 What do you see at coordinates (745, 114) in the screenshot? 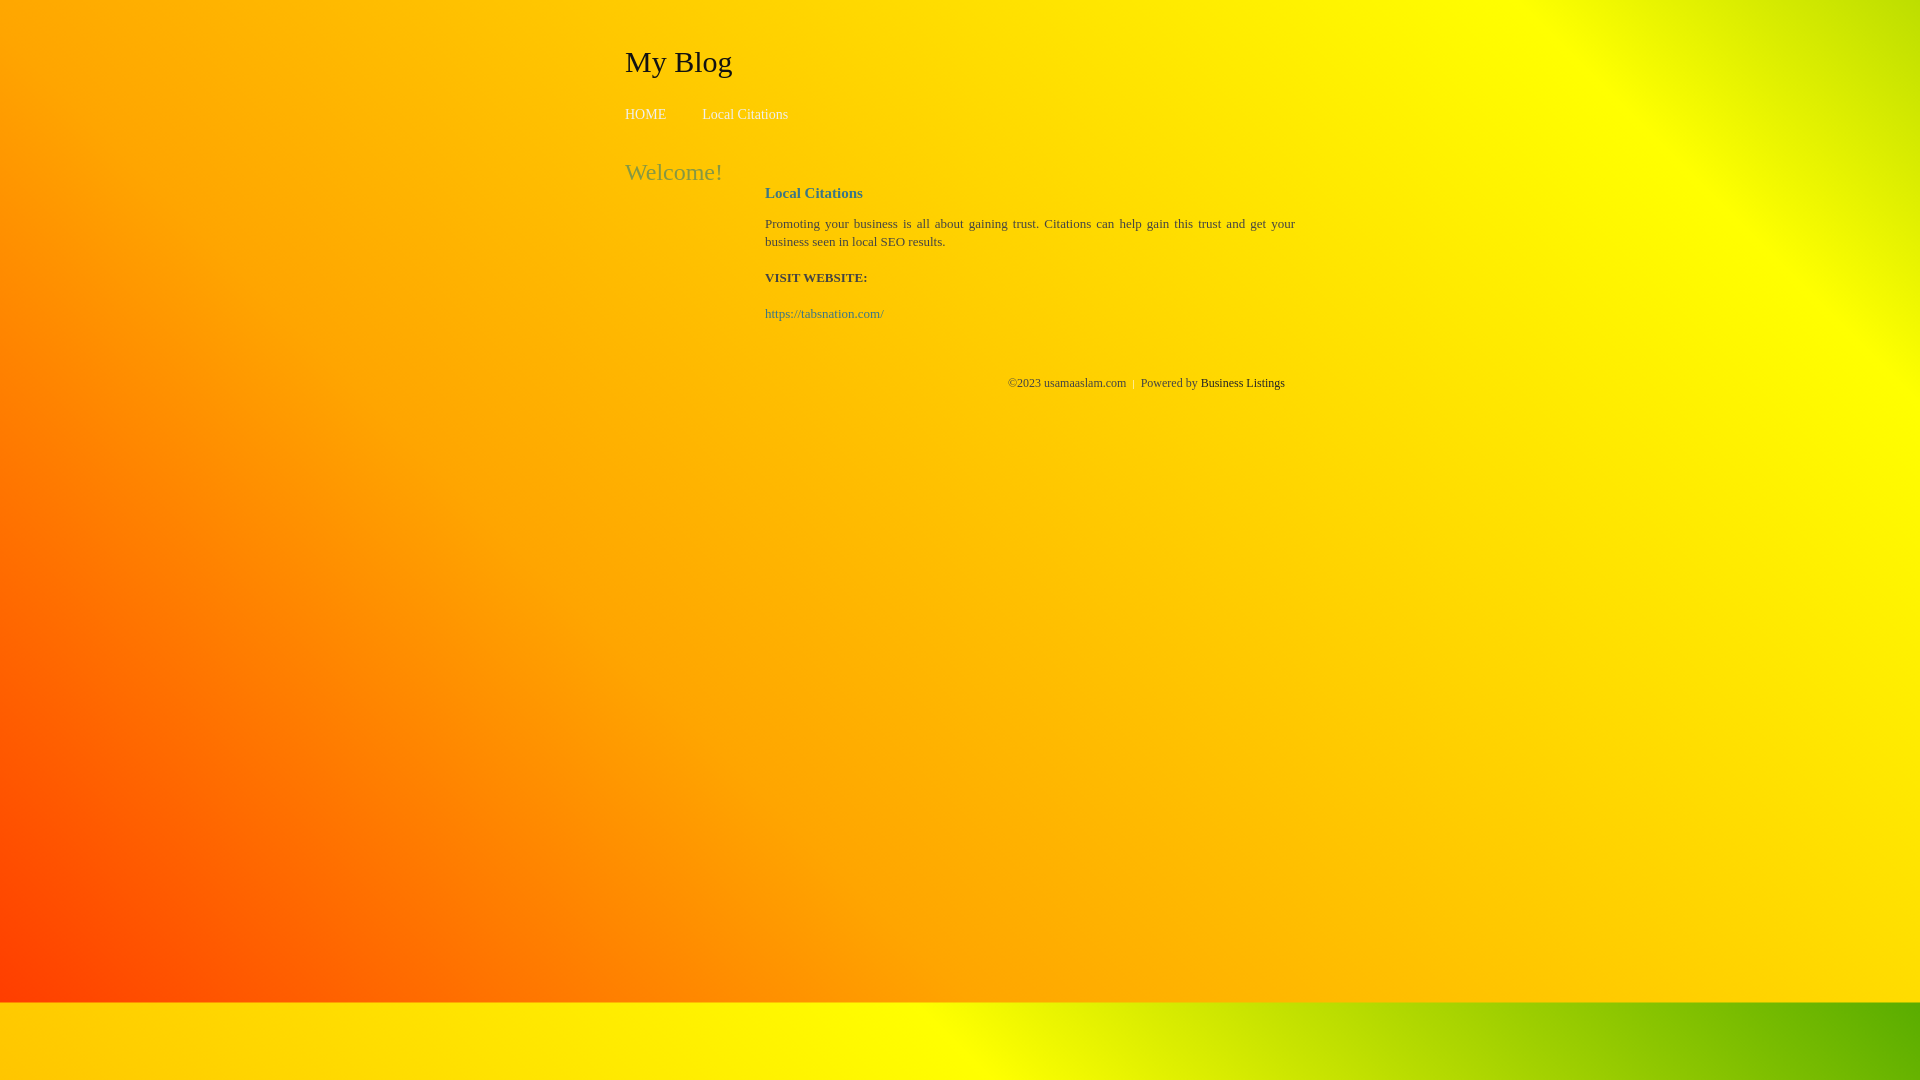
I see `Local Citations` at bounding box center [745, 114].